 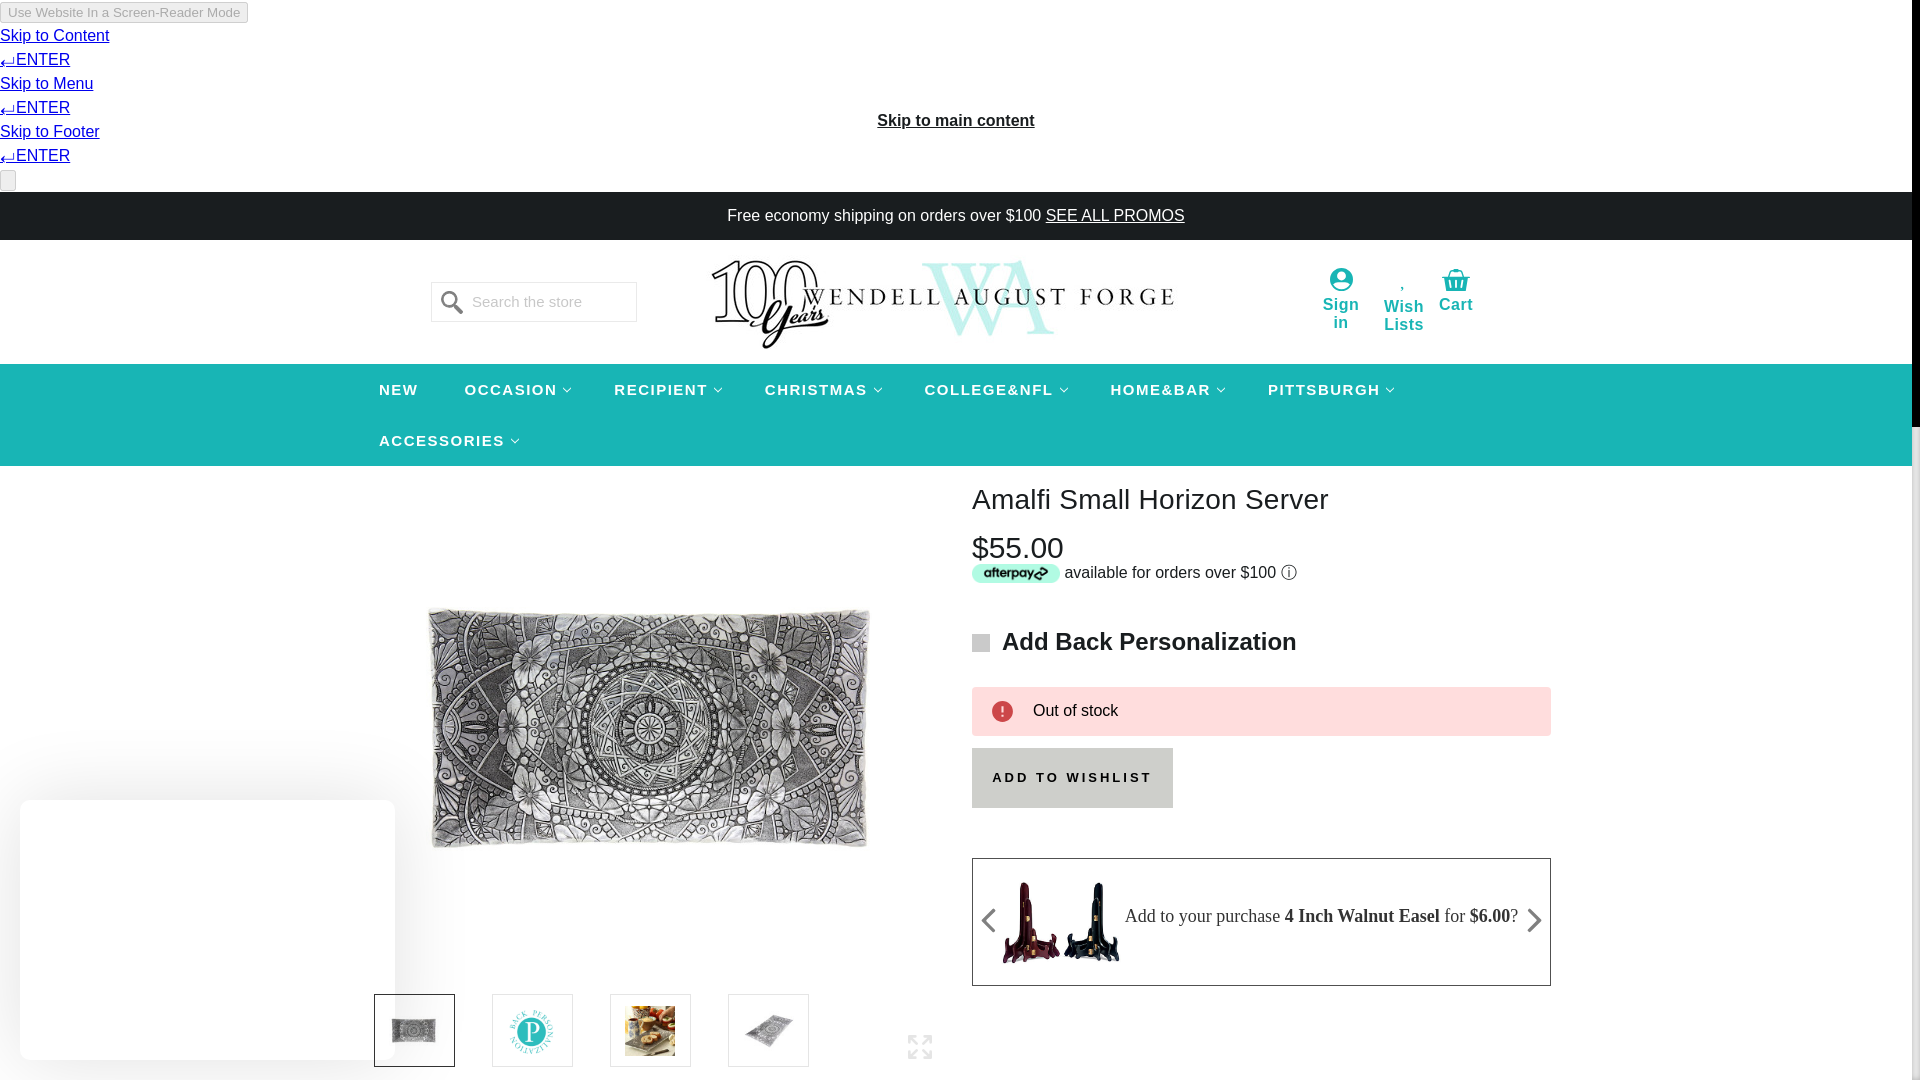 I want to click on Skip to main content, so click(x=956, y=120).